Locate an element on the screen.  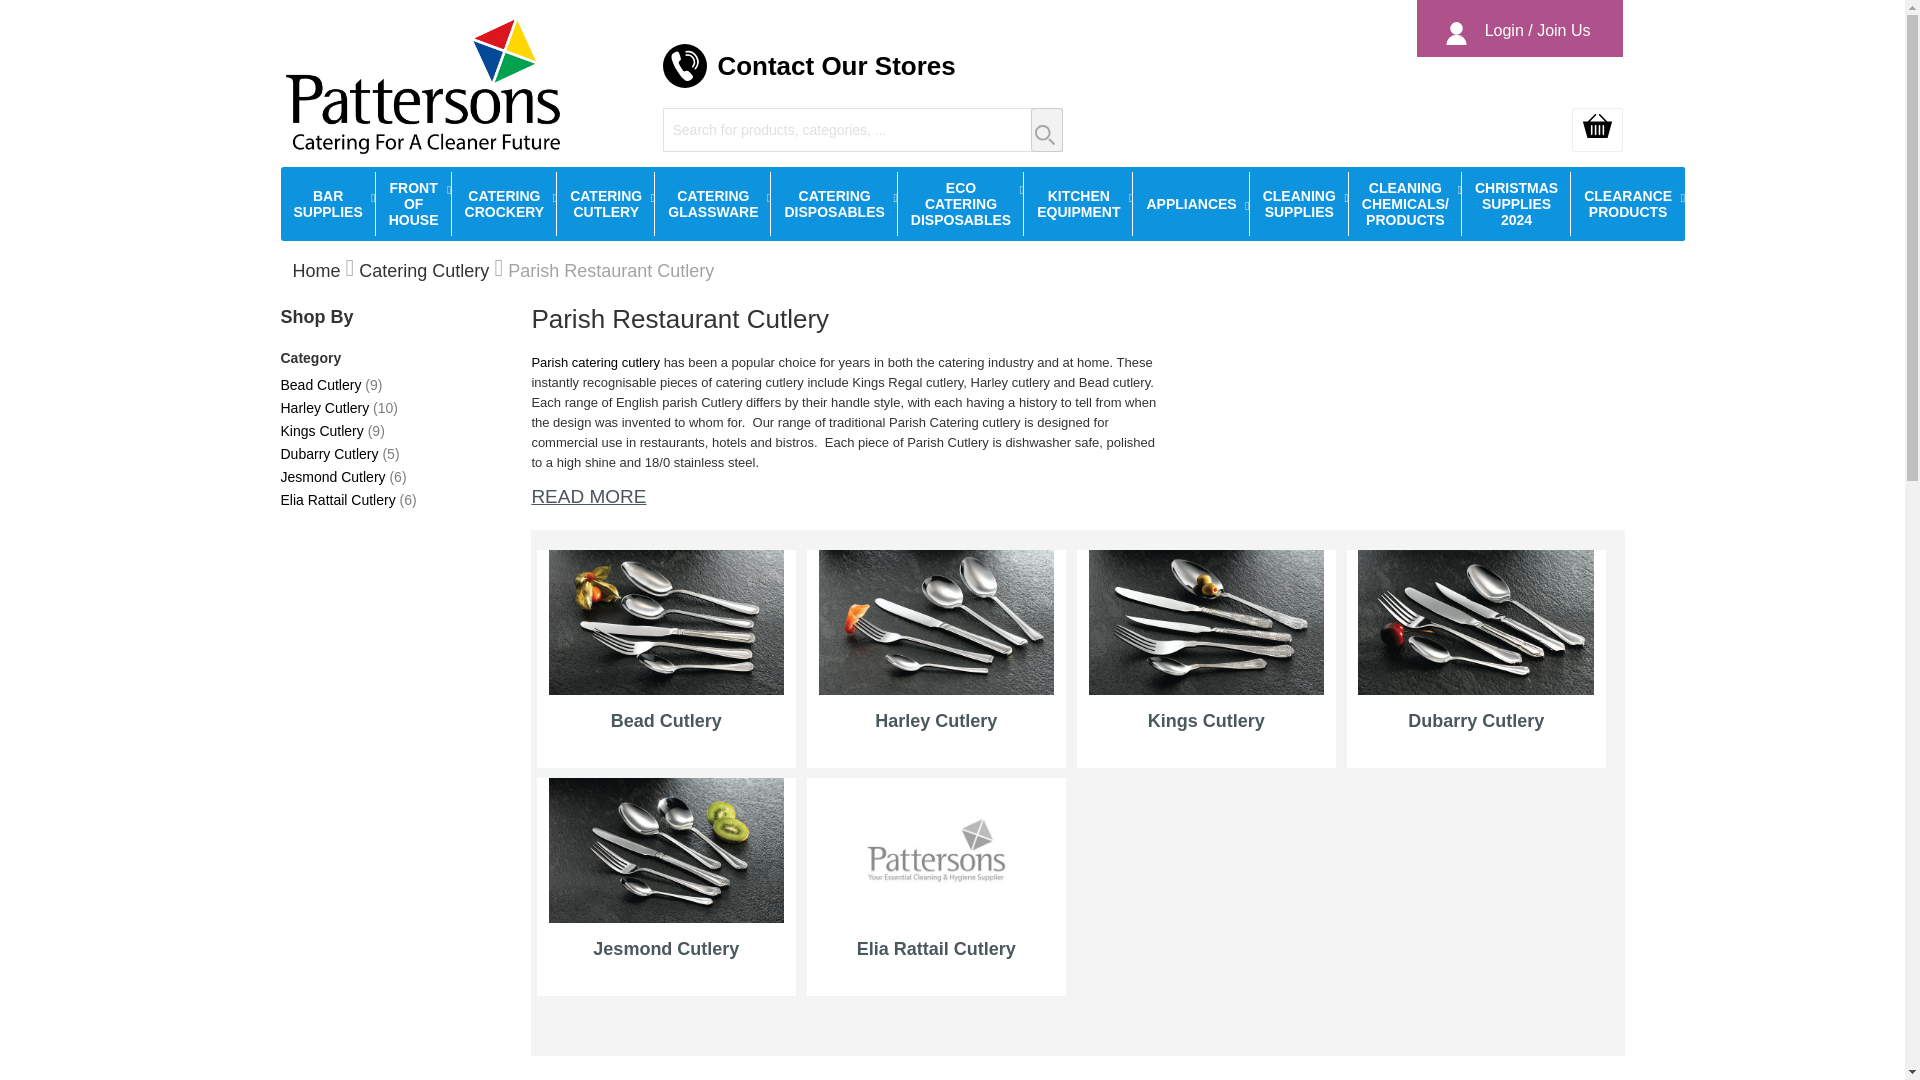
BAR SUPPLIES is located at coordinates (327, 204).